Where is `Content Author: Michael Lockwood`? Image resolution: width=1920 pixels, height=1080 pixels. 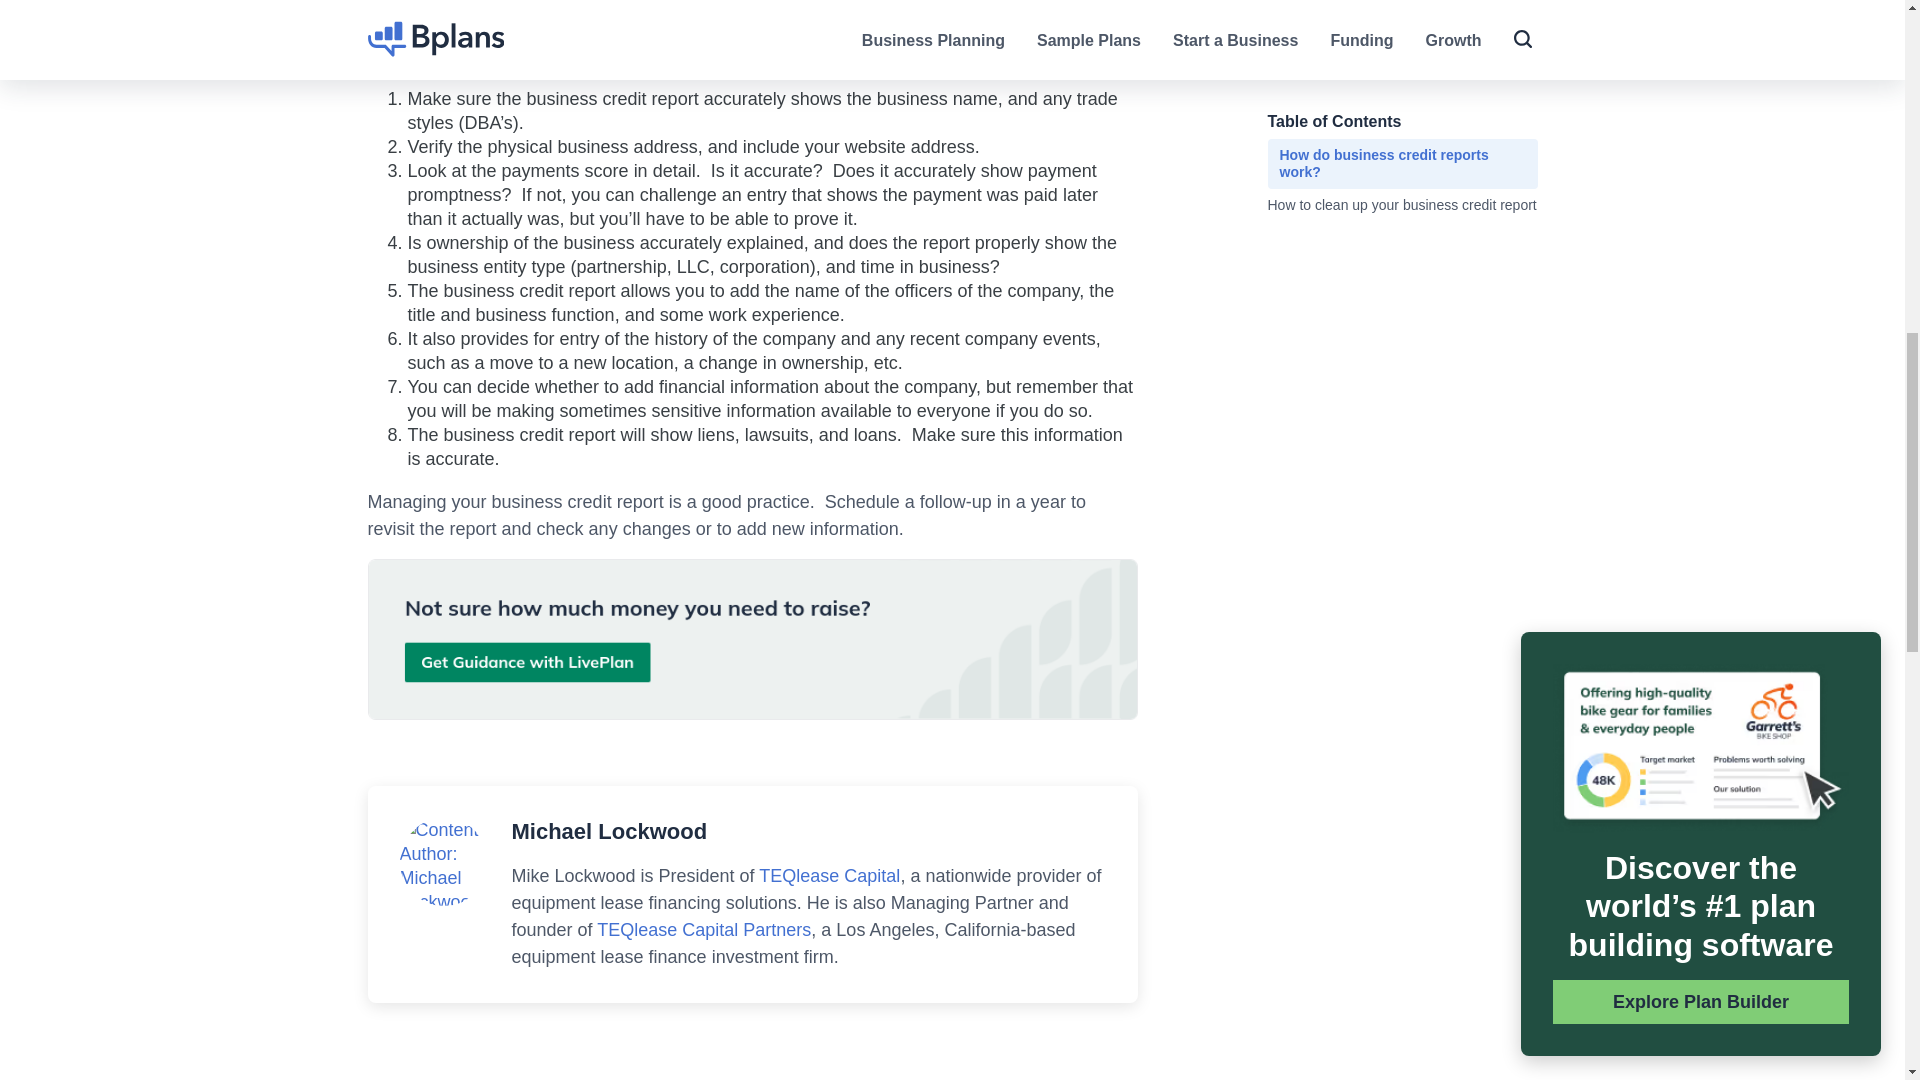
Content Author: Michael Lockwood is located at coordinates (443, 865).